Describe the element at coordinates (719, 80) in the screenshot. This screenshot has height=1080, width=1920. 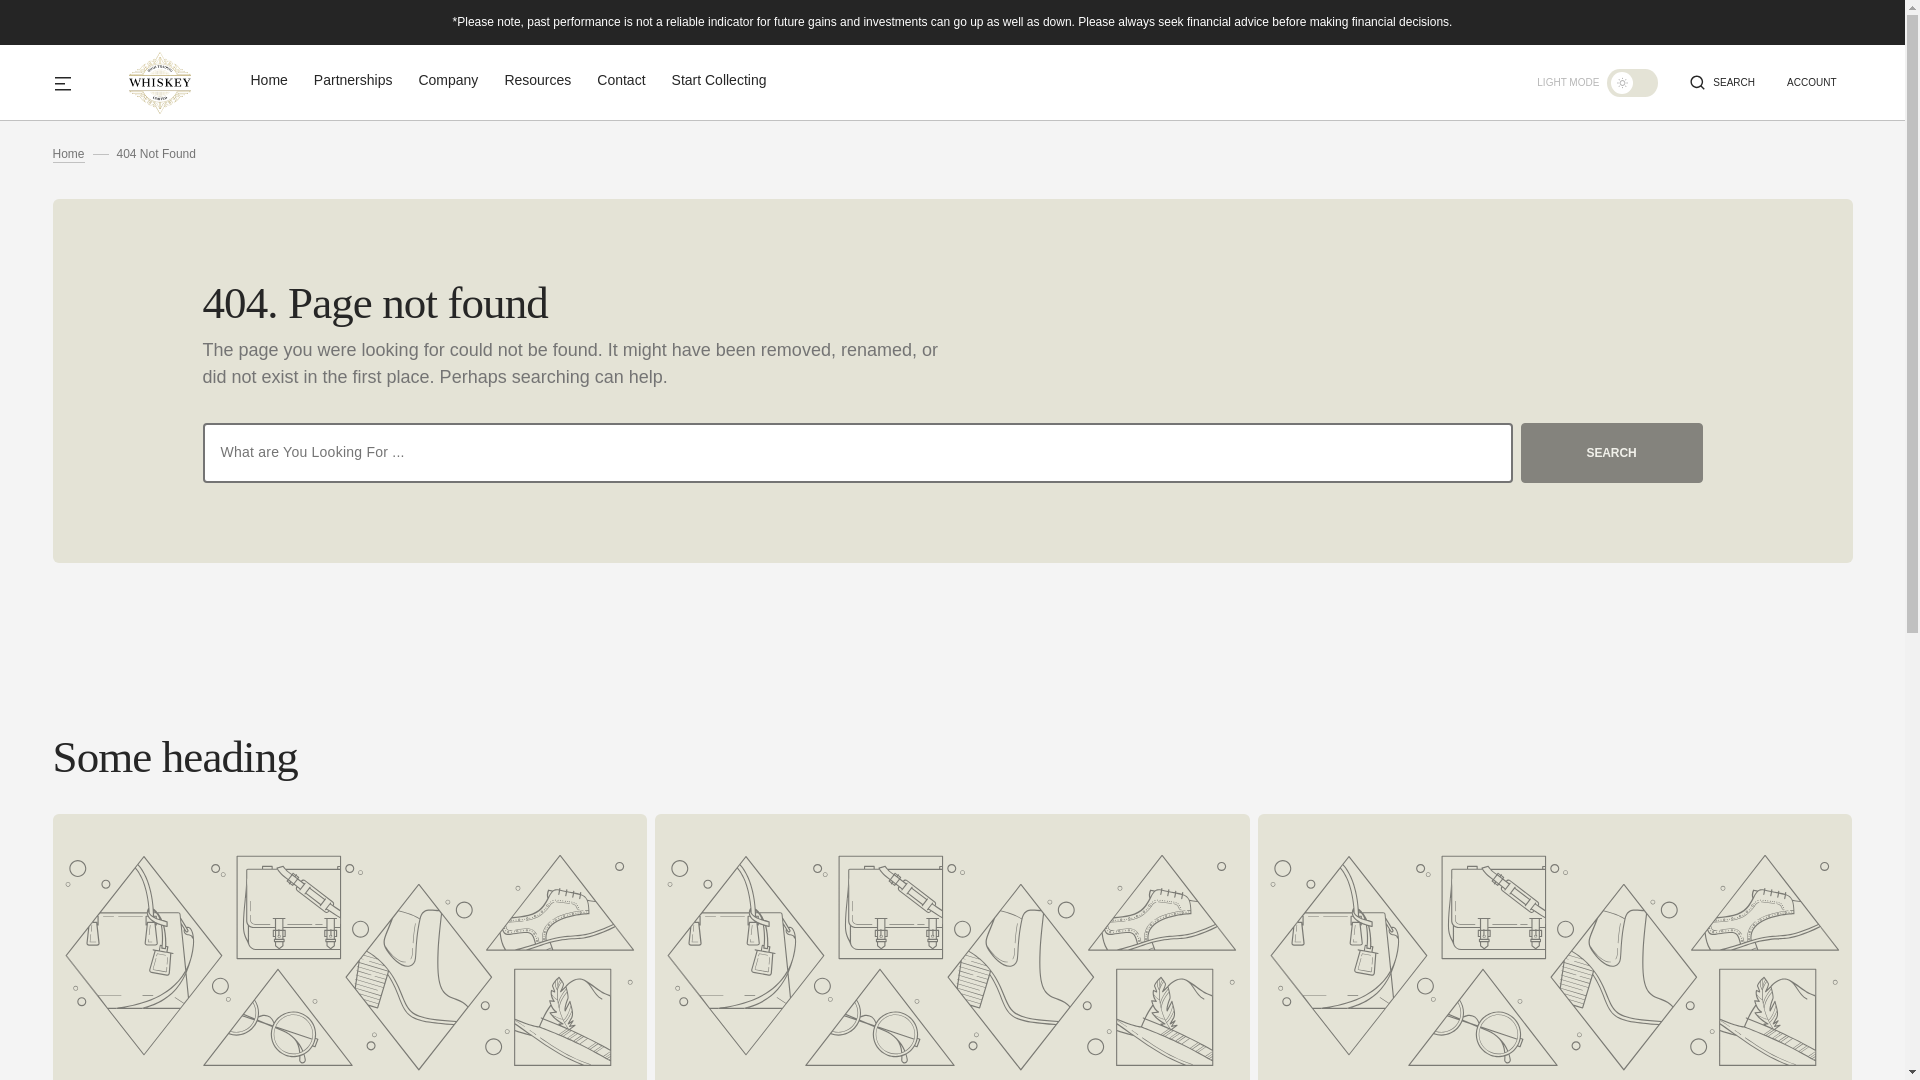
I see `Start Collecting` at that location.